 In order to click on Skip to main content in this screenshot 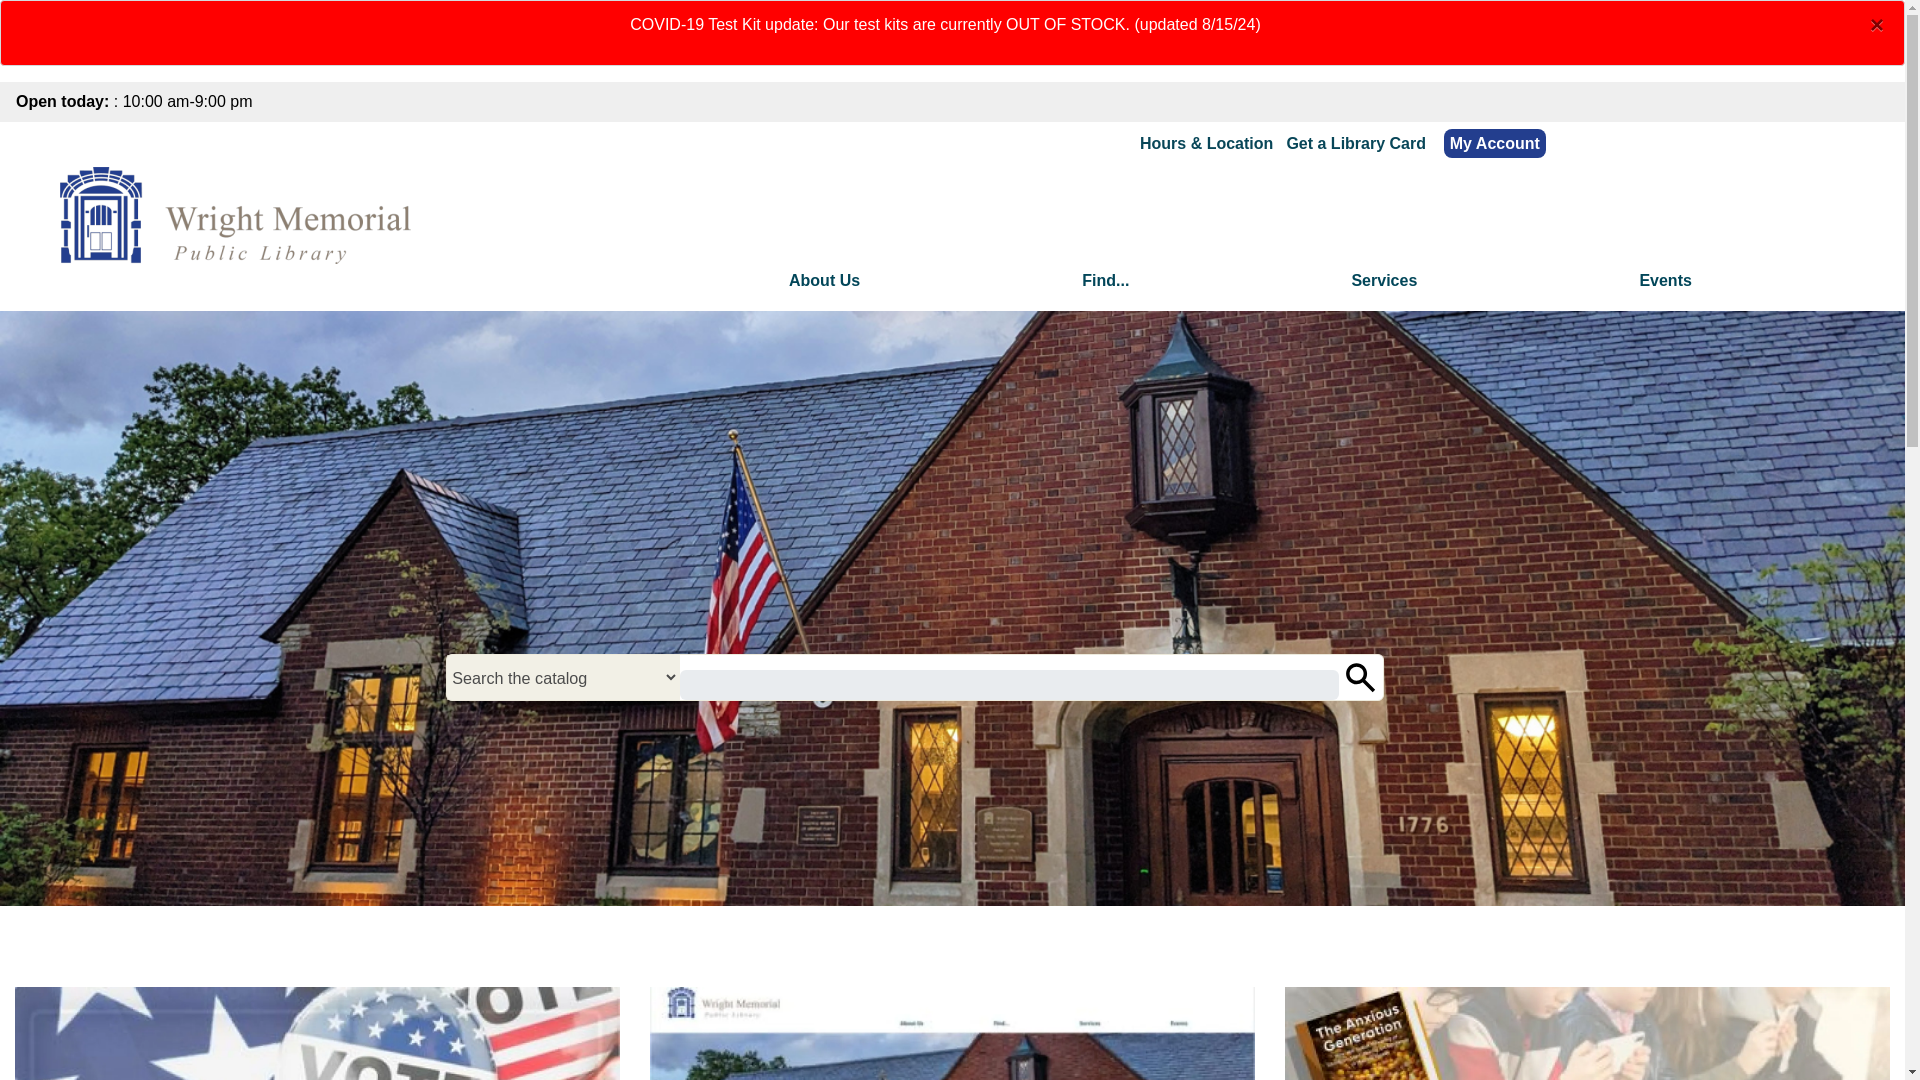, I will do `click(952, 2)`.